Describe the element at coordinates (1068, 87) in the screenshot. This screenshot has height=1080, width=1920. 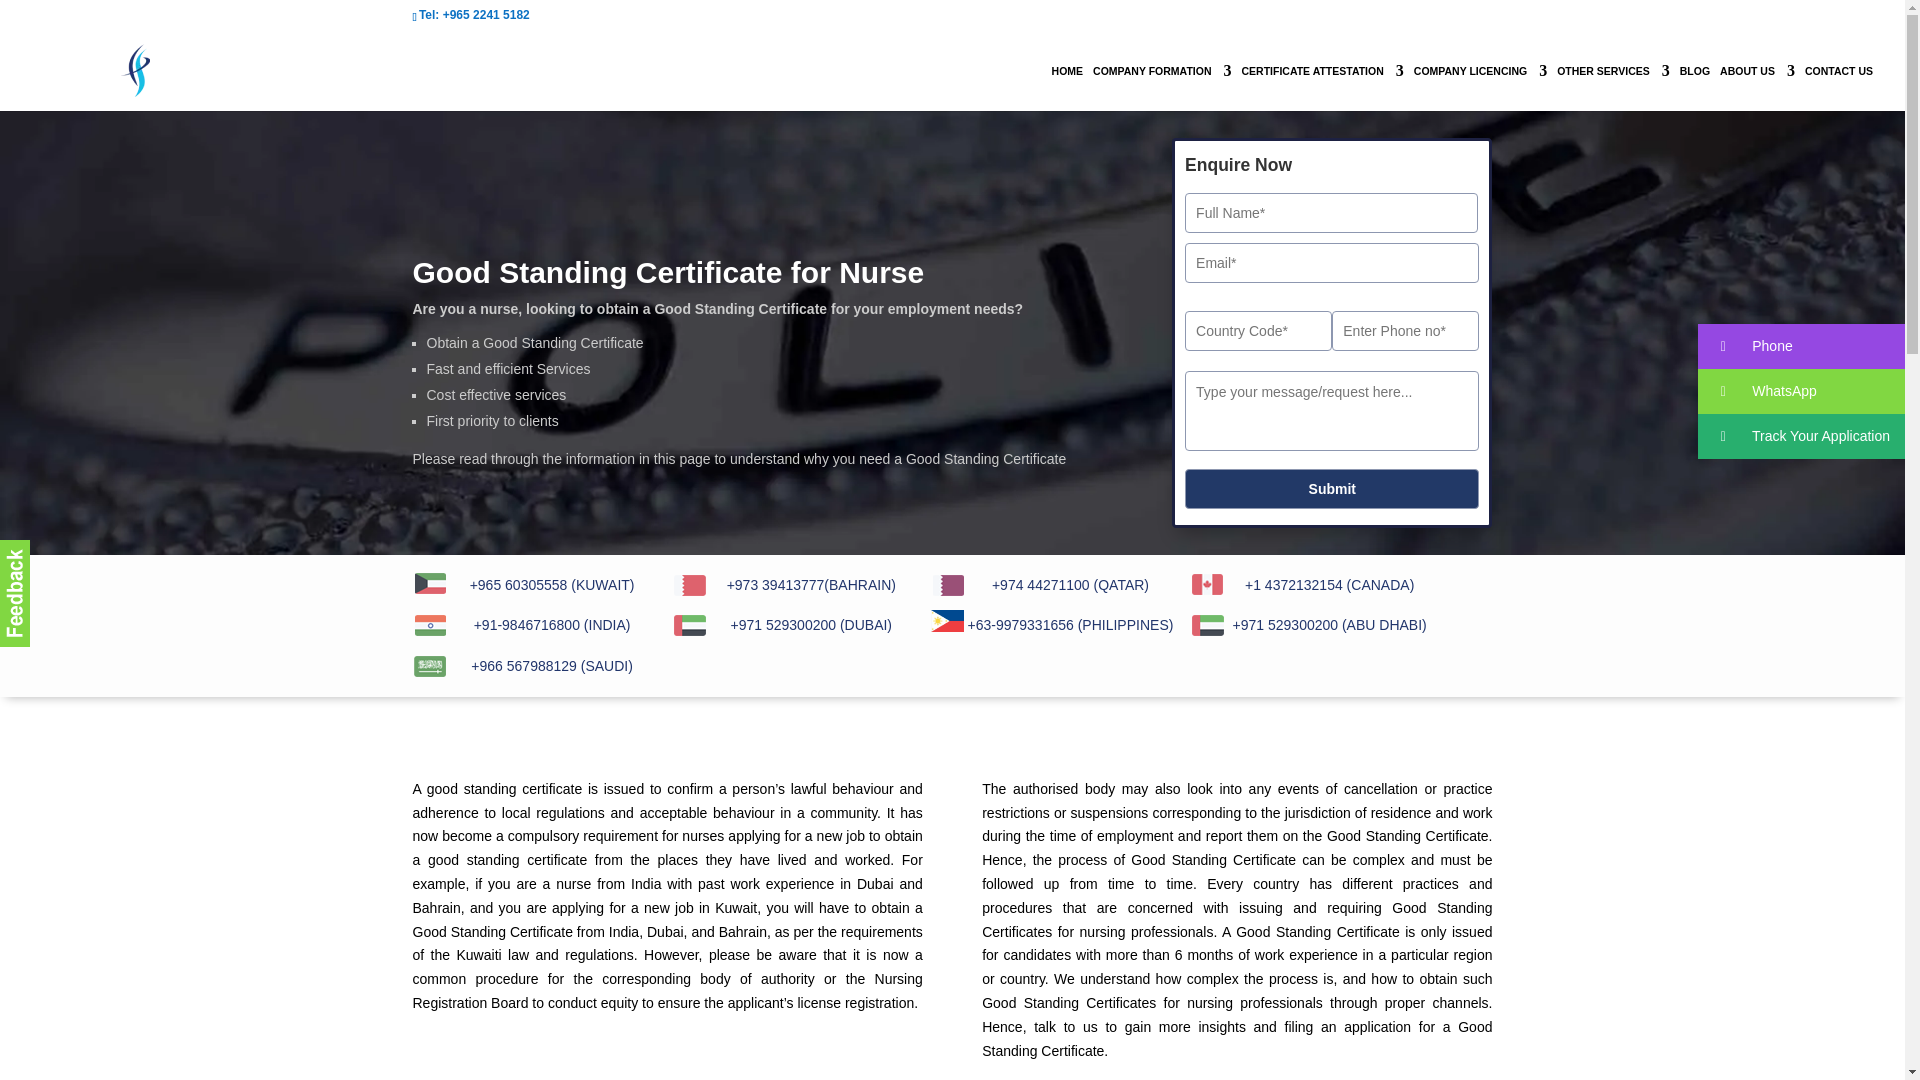
I see `HOME` at that location.